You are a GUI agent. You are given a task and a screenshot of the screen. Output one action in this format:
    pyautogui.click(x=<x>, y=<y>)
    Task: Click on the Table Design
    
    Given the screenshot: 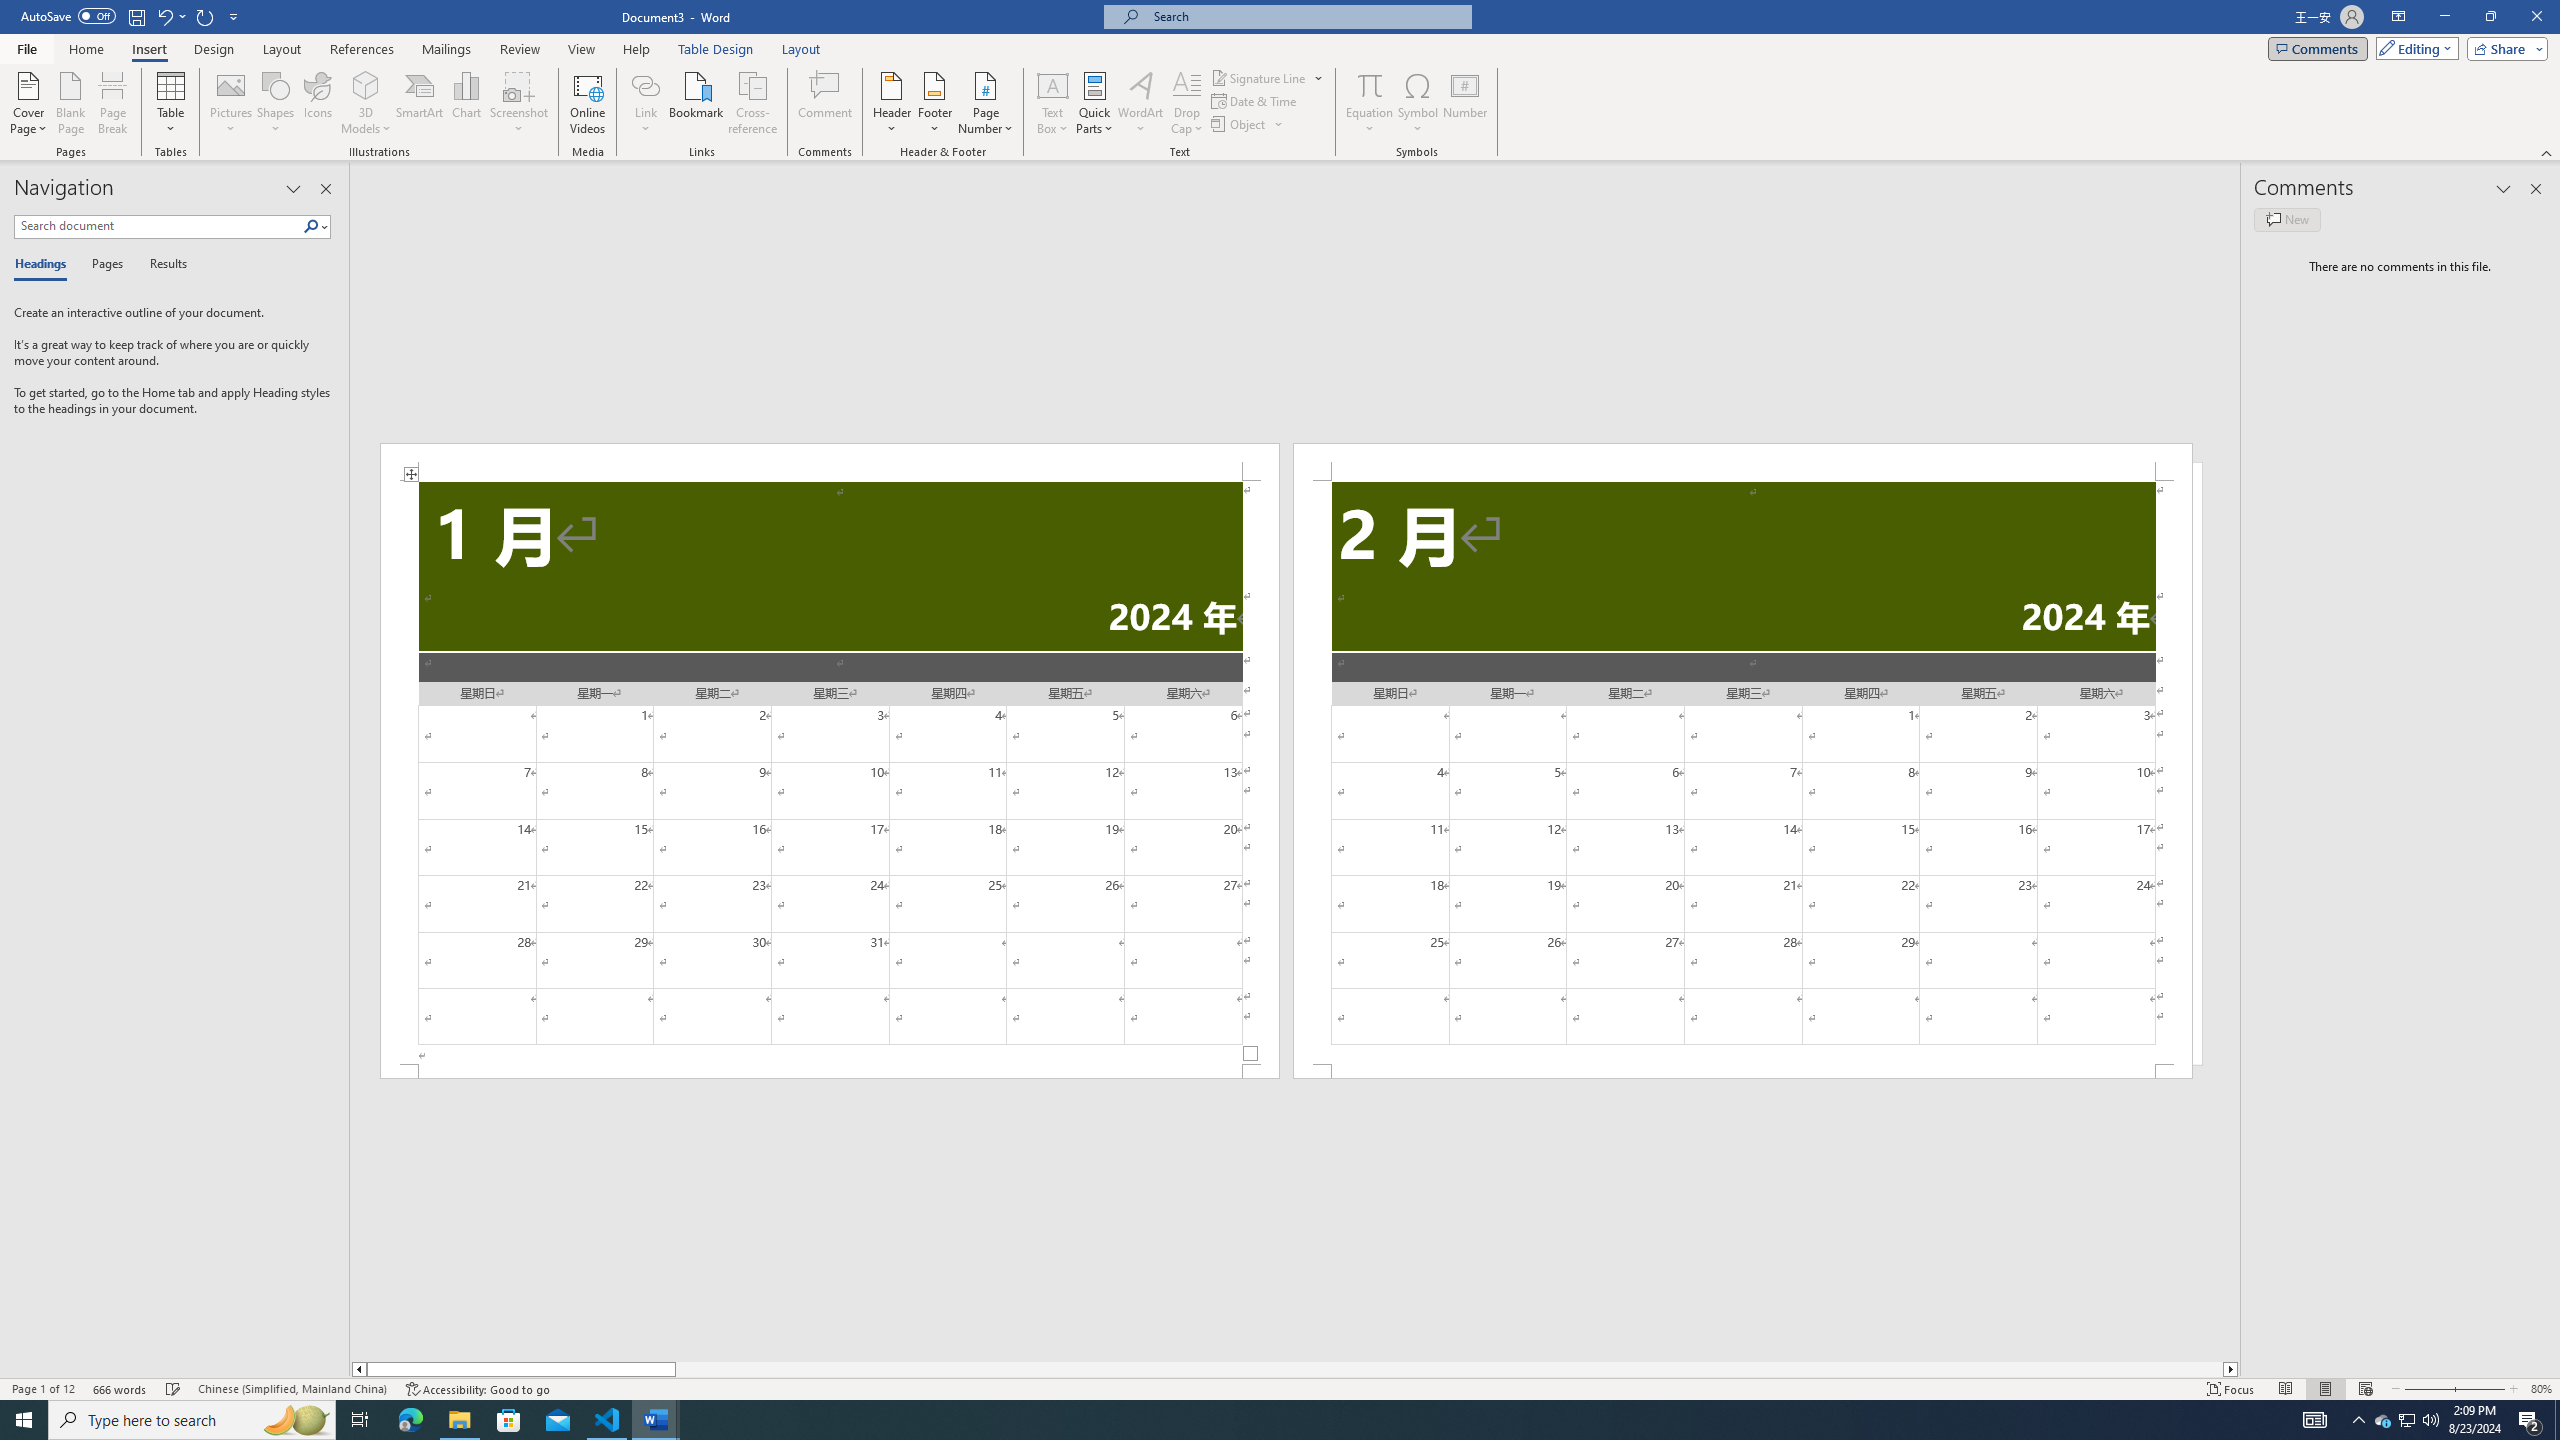 What is the action you would take?
    pyautogui.click(x=716, y=49)
    